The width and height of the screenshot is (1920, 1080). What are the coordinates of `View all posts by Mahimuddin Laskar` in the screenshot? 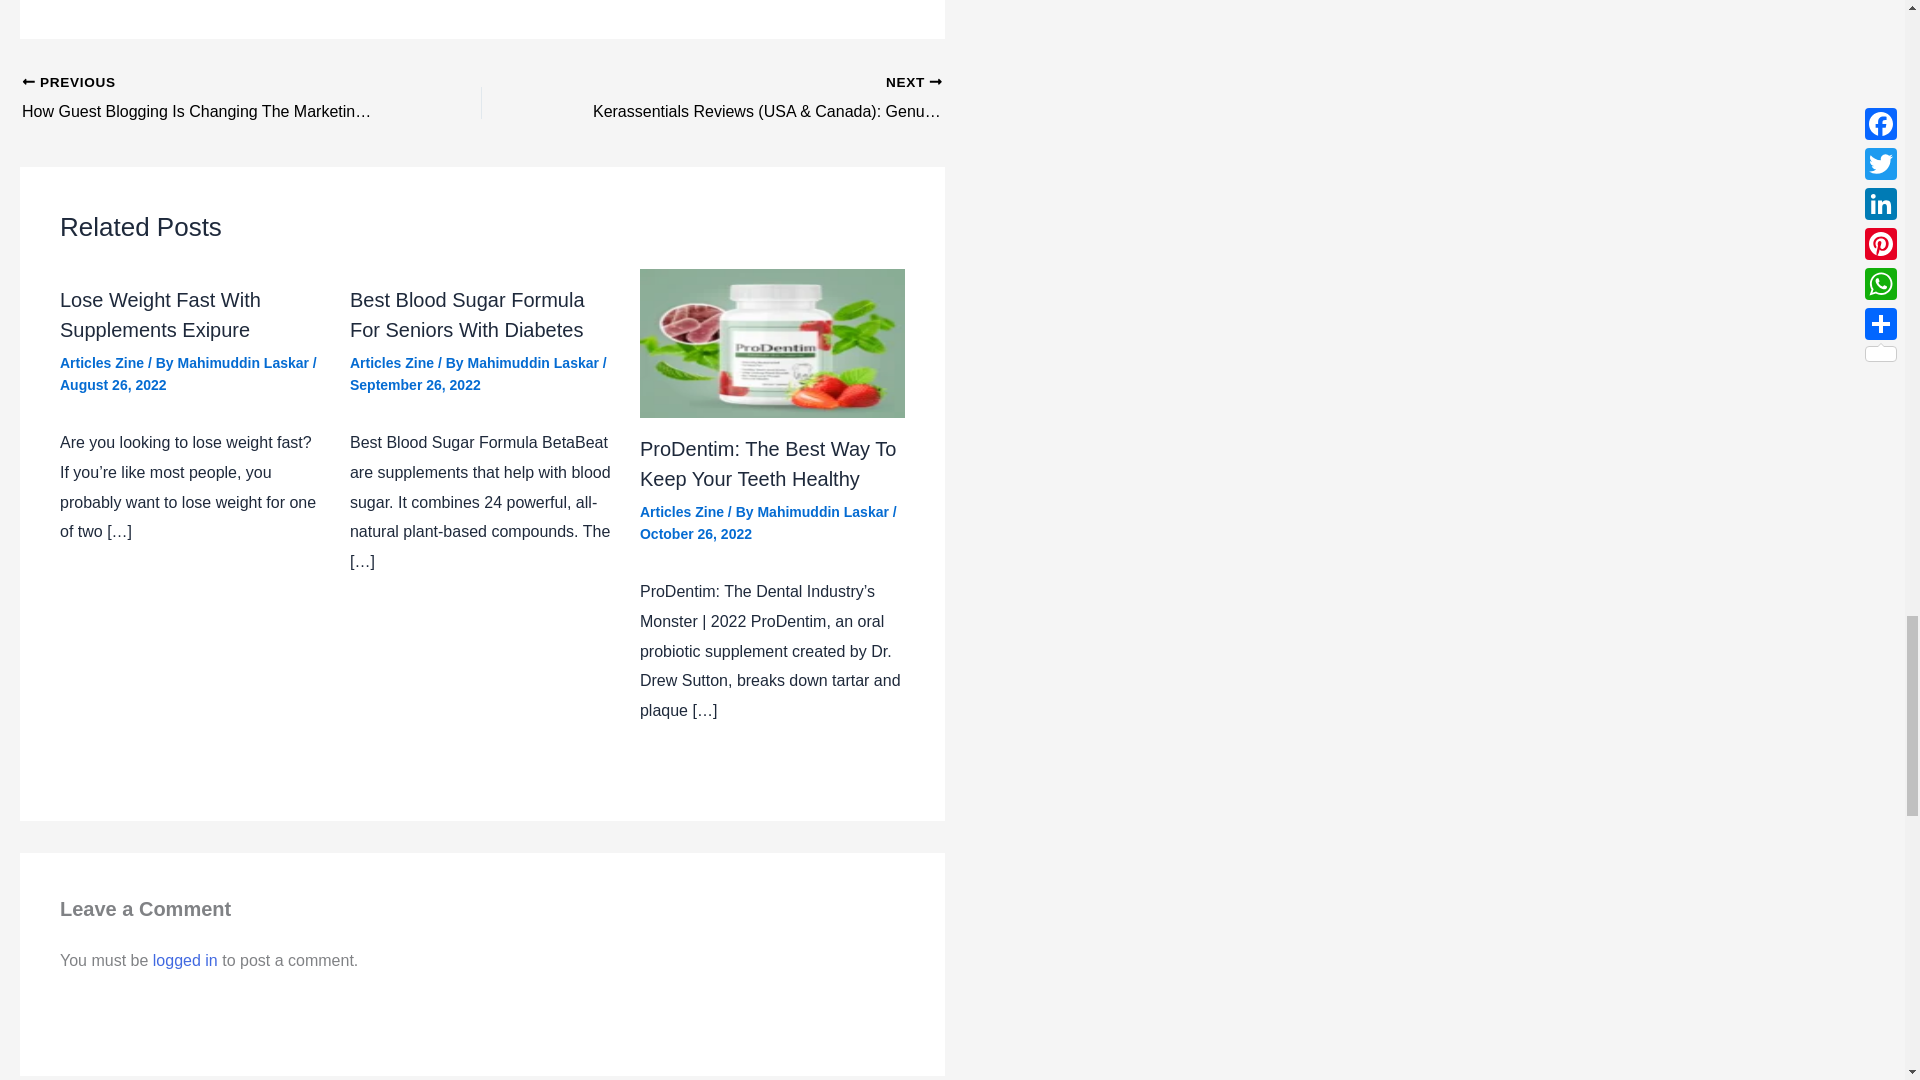 It's located at (824, 512).